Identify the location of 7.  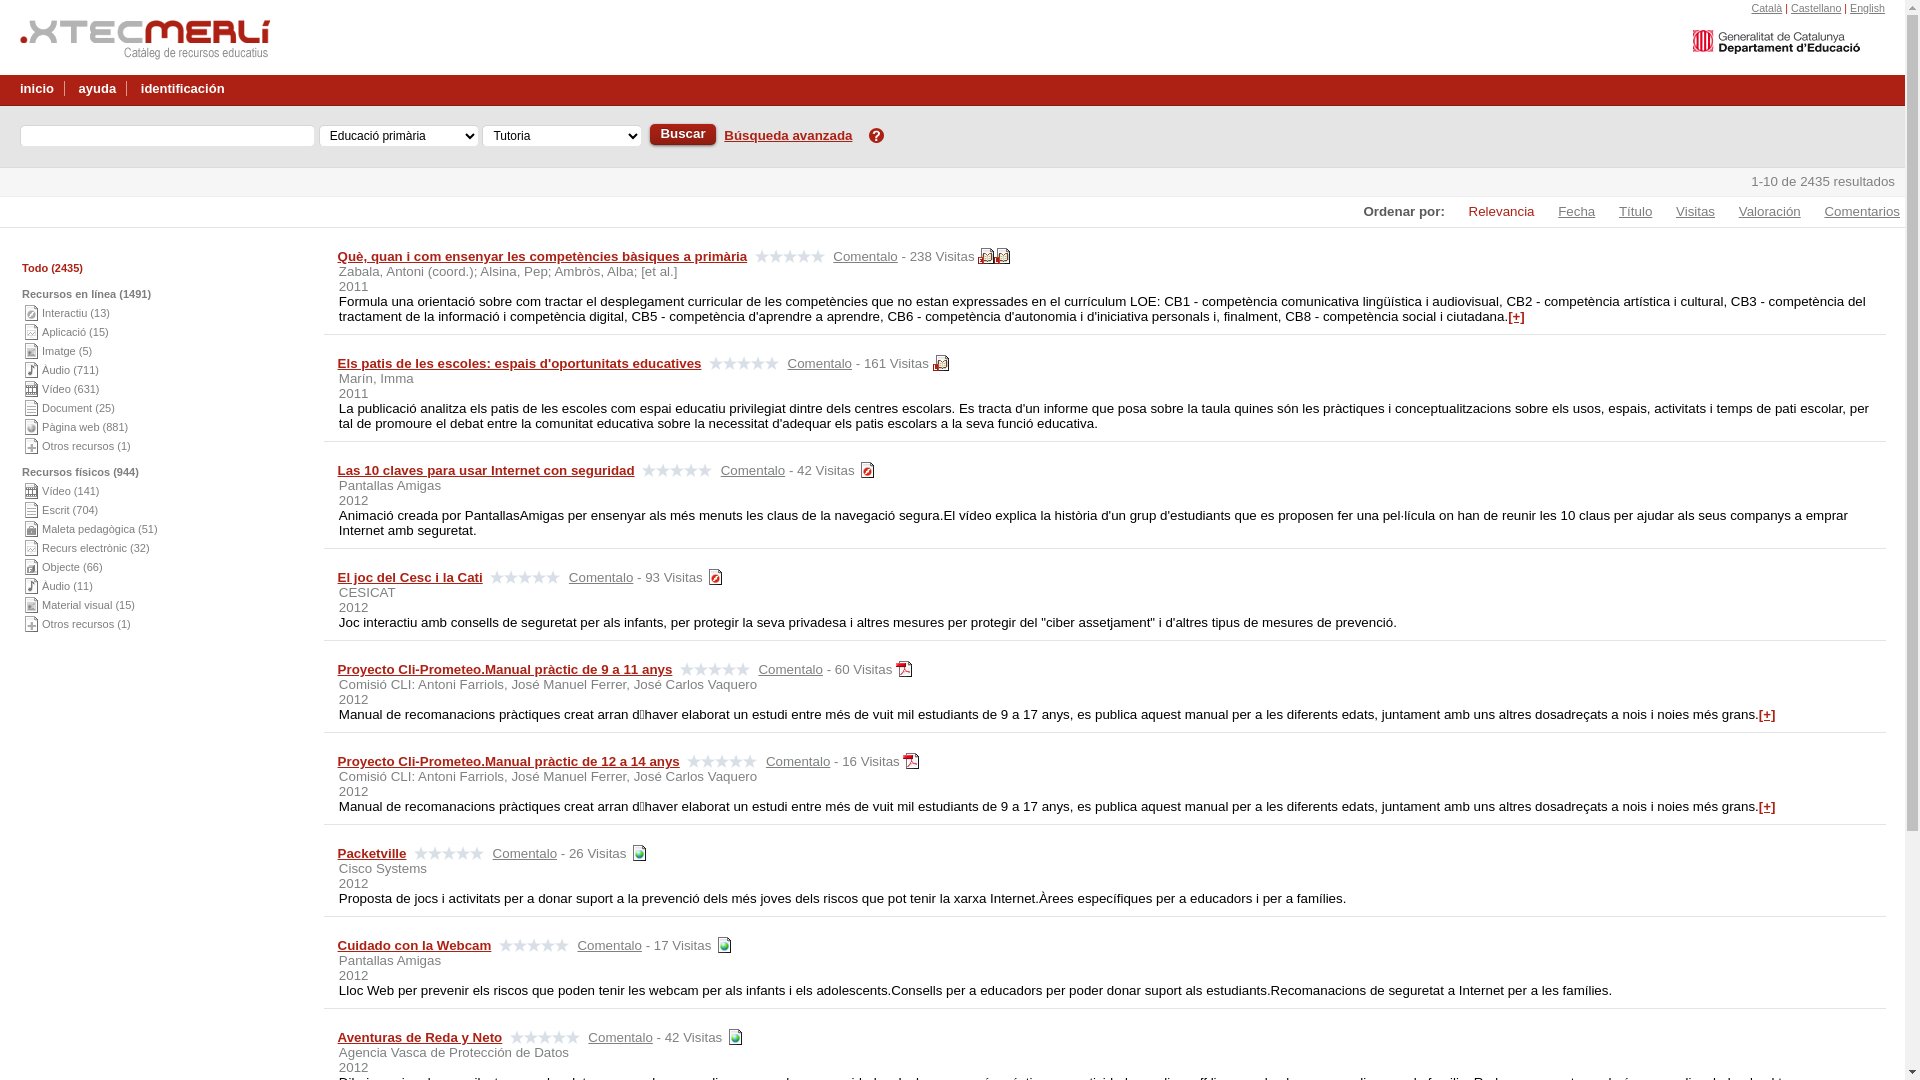
(911, 761).